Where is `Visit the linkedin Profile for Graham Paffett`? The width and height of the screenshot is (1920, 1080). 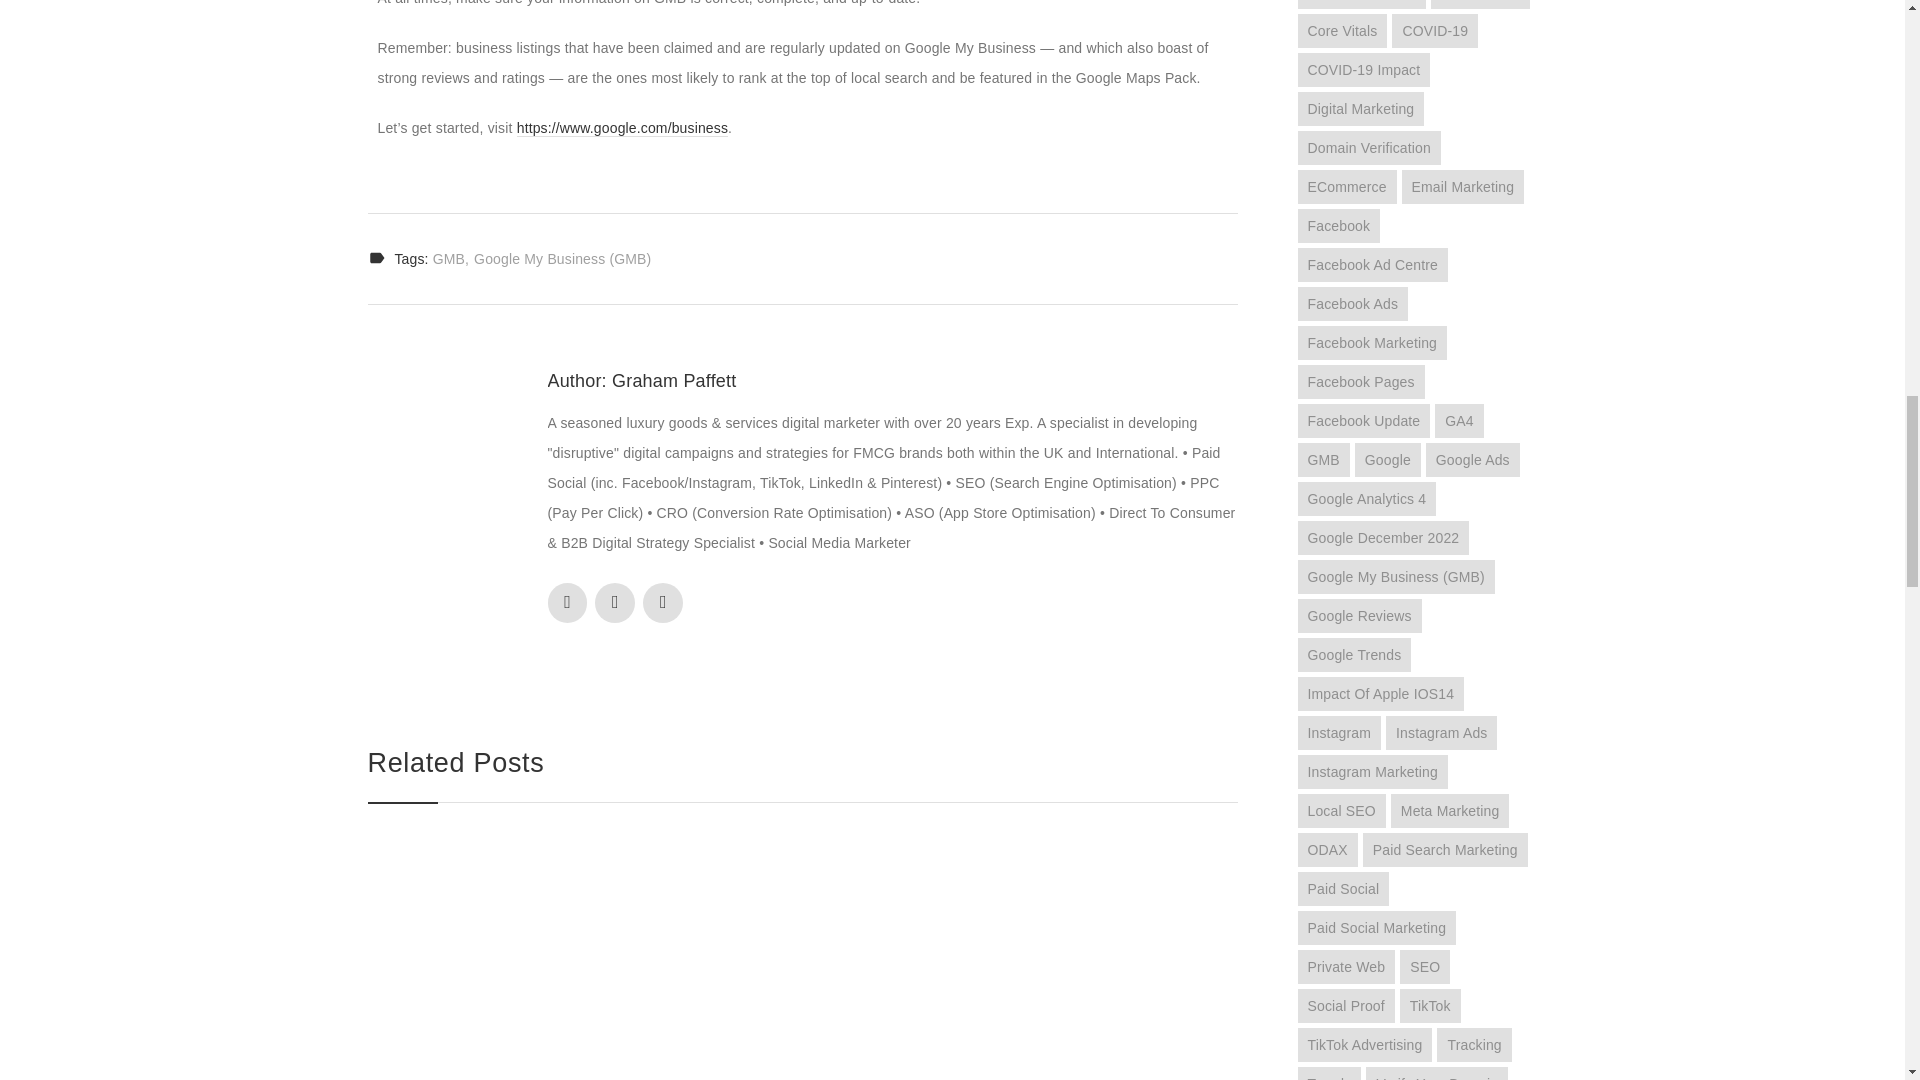 Visit the linkedin Profile for Graham Paffett is located at coordinates (663, 603).